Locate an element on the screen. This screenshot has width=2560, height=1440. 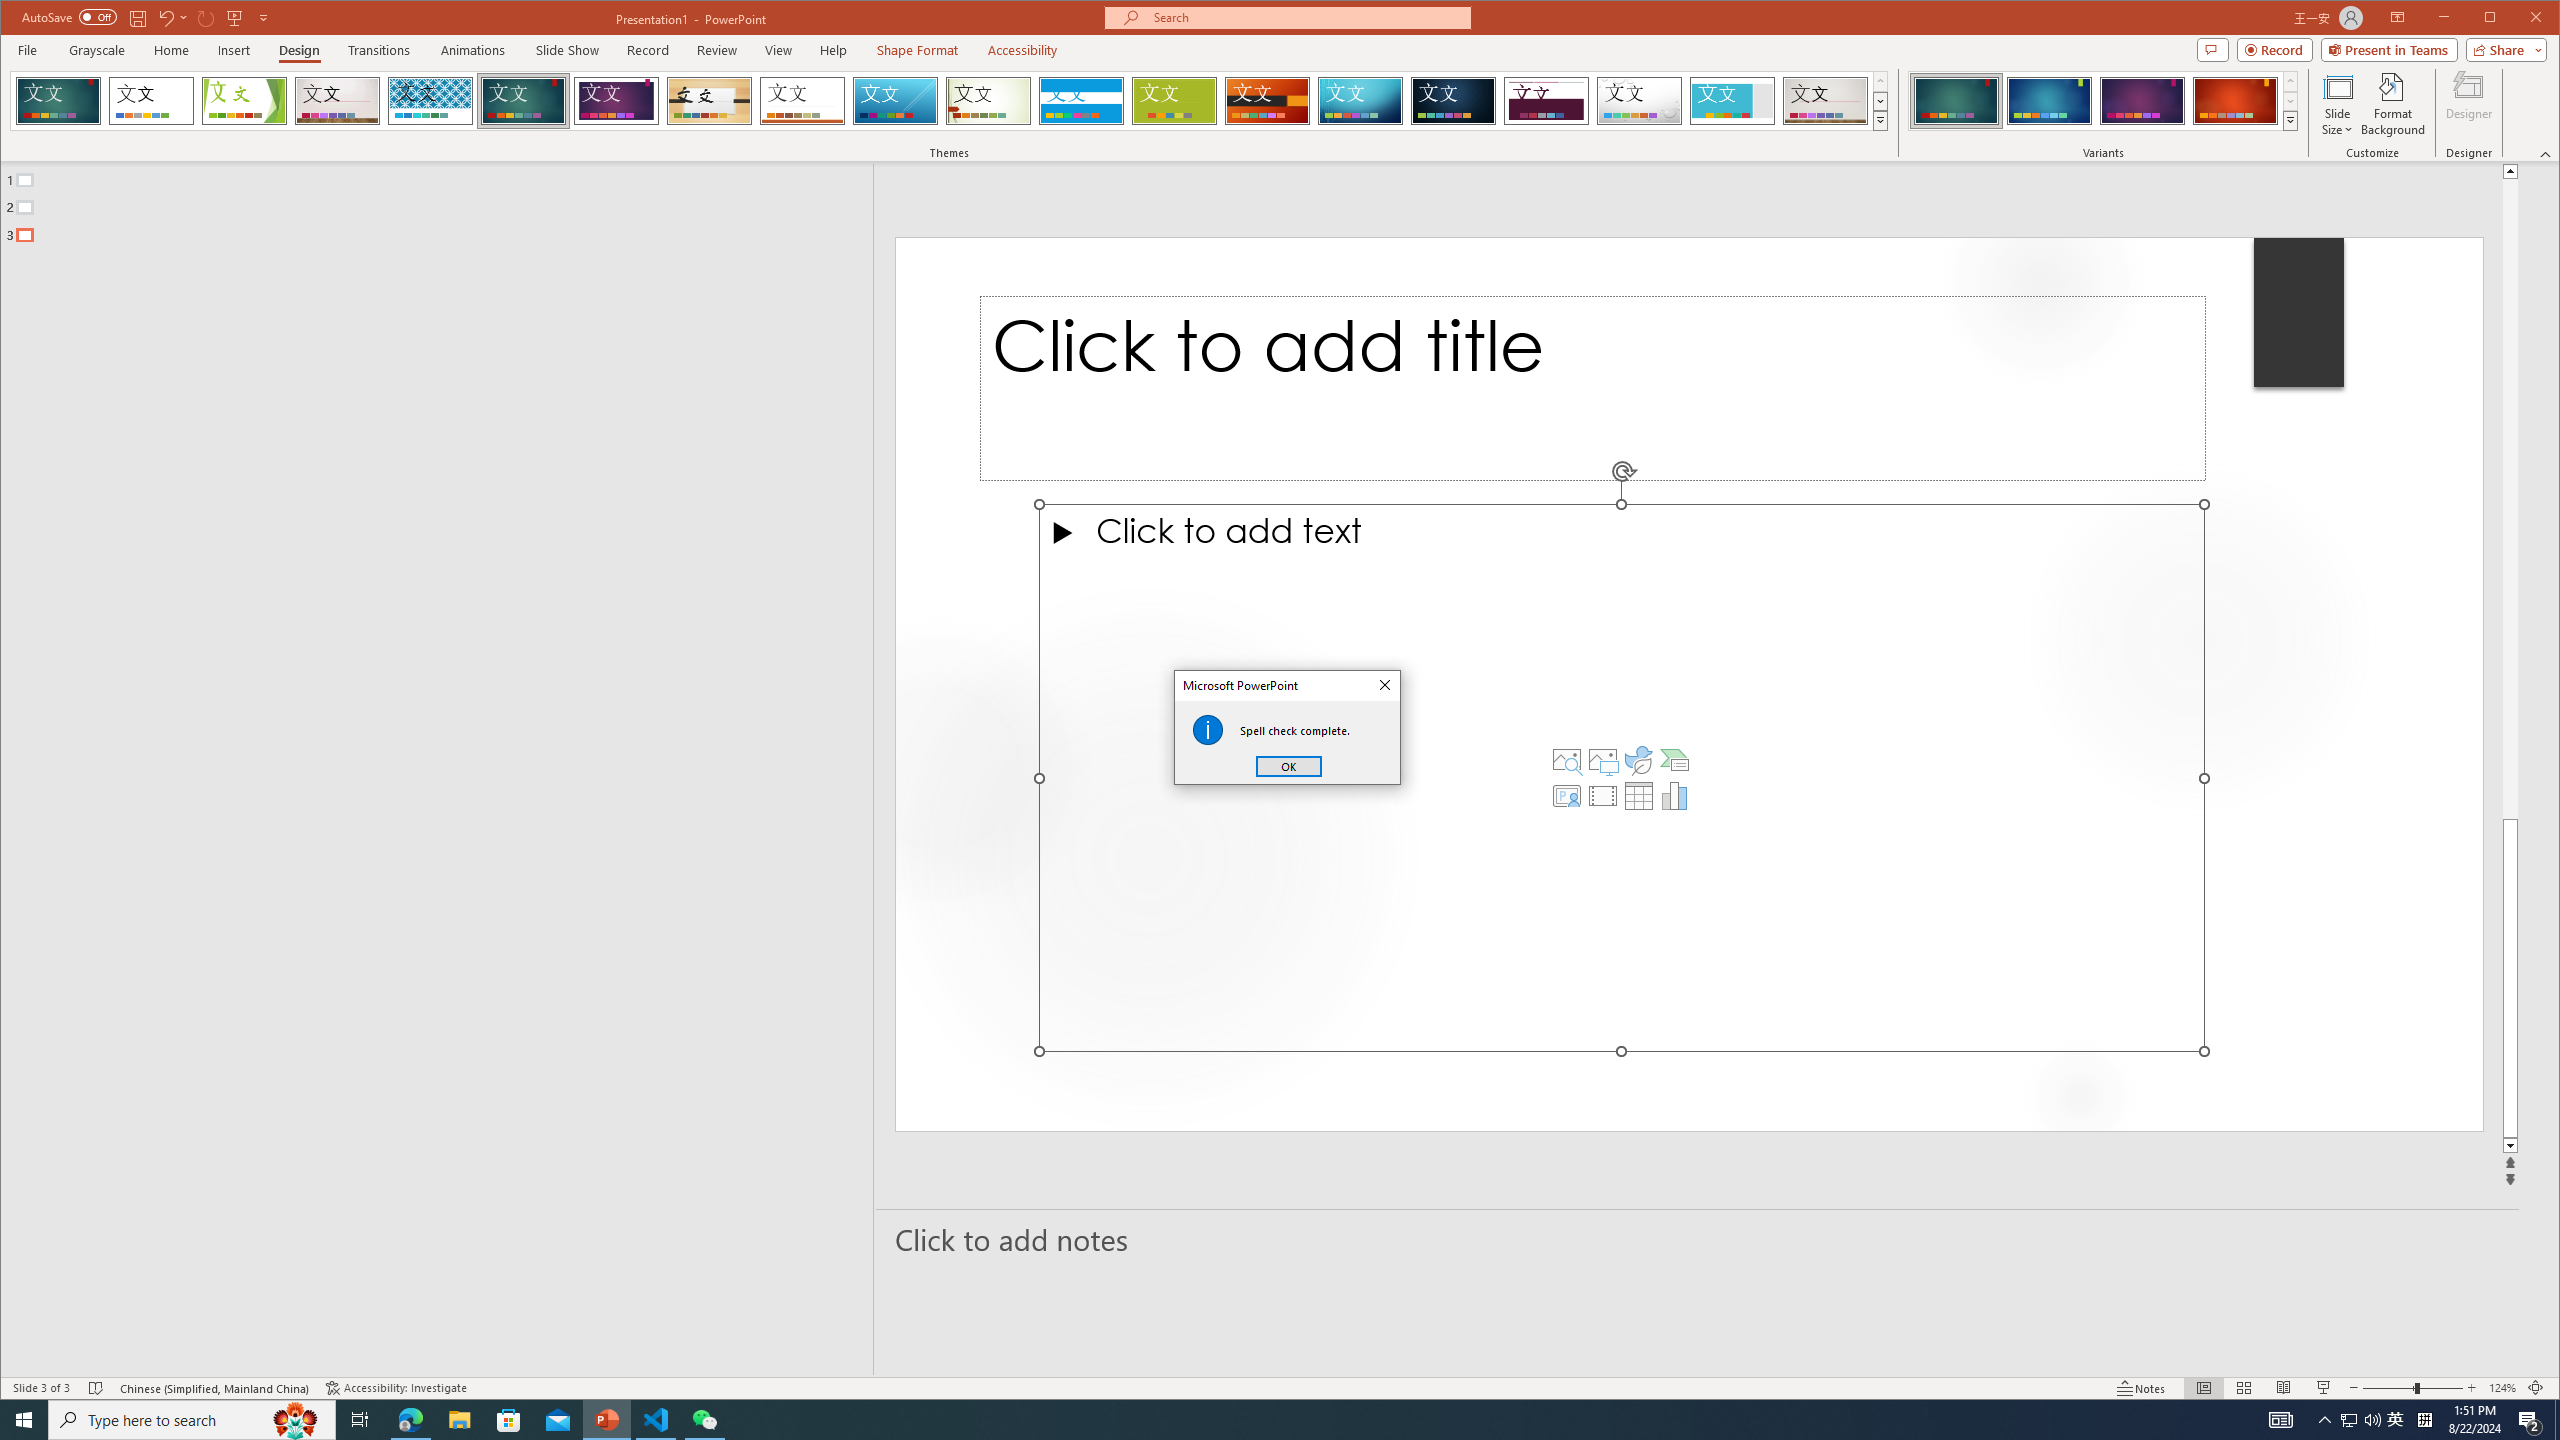
Insert Video is located at coordinates (1602, 796).